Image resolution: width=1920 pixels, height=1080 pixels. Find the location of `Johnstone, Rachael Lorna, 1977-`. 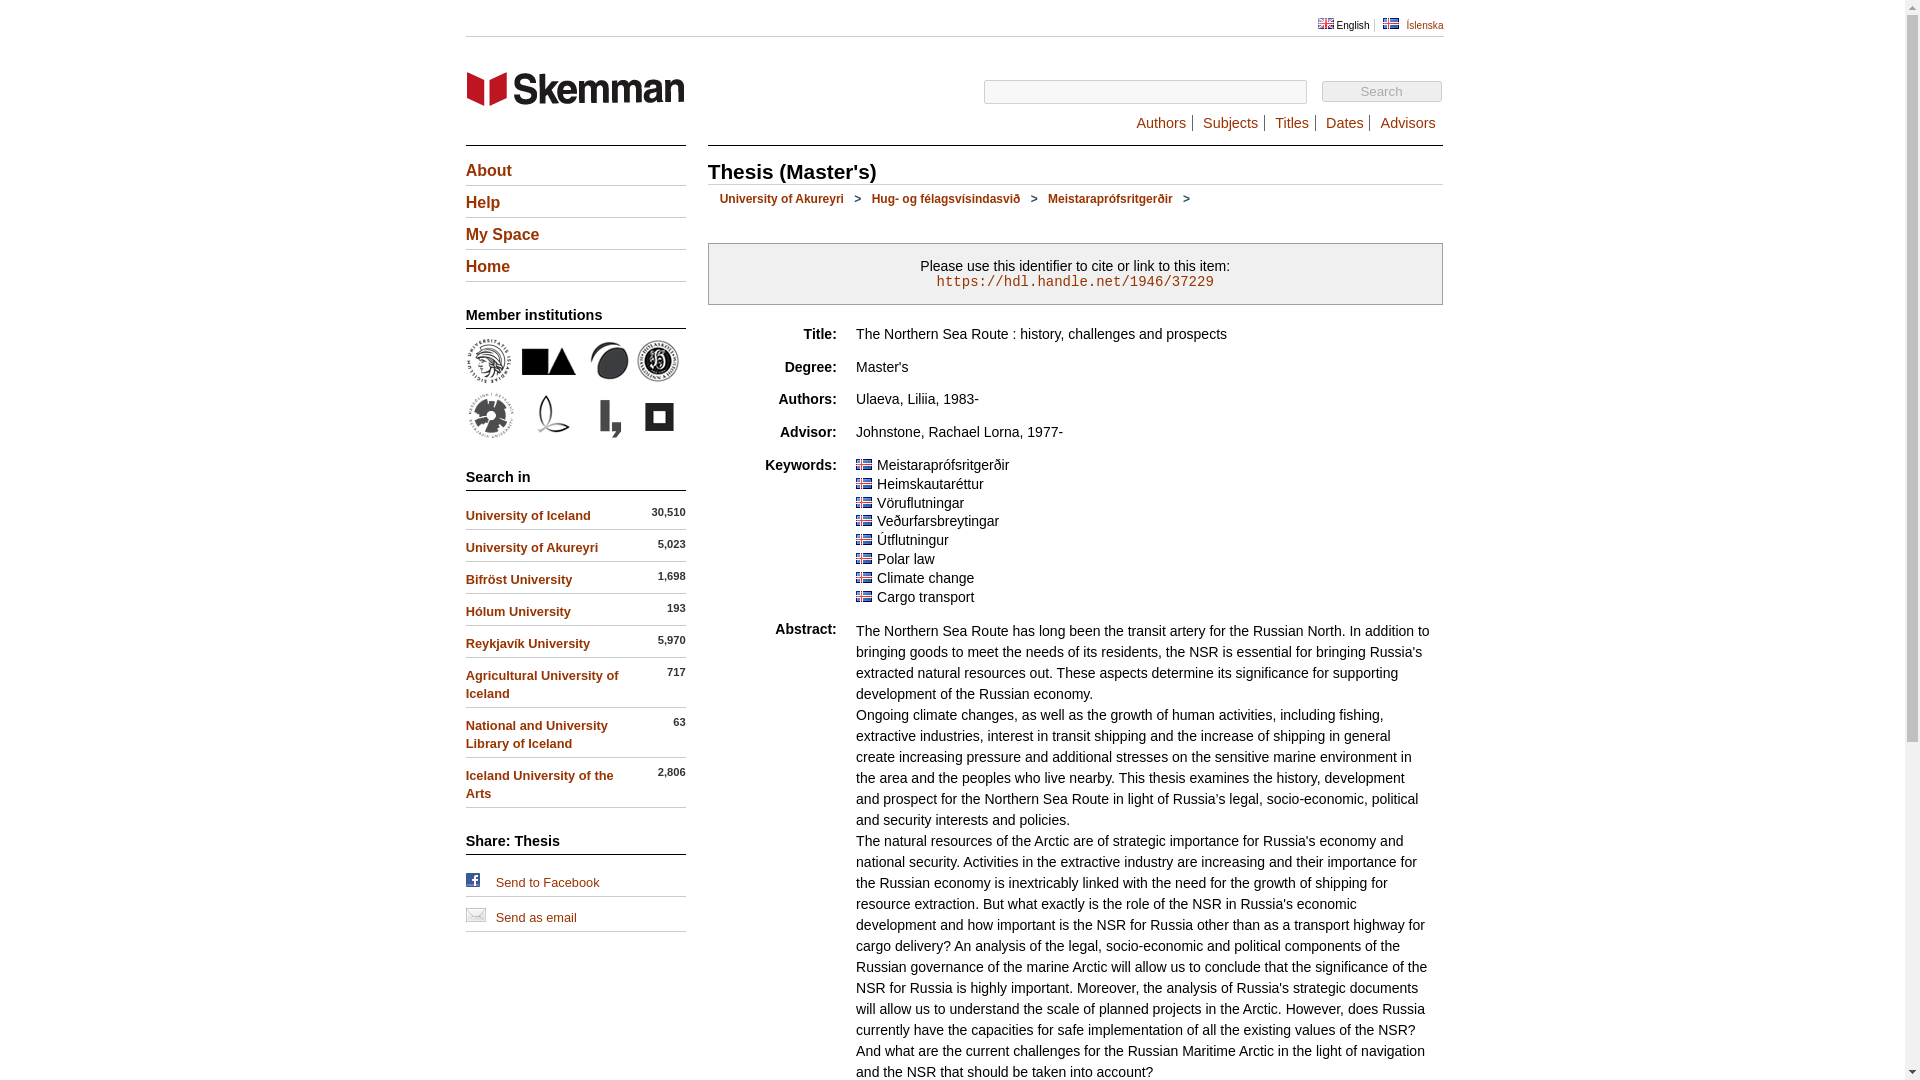

Johnstone, Rachael Lorna, 1977- is located at coordinates (960, 432).